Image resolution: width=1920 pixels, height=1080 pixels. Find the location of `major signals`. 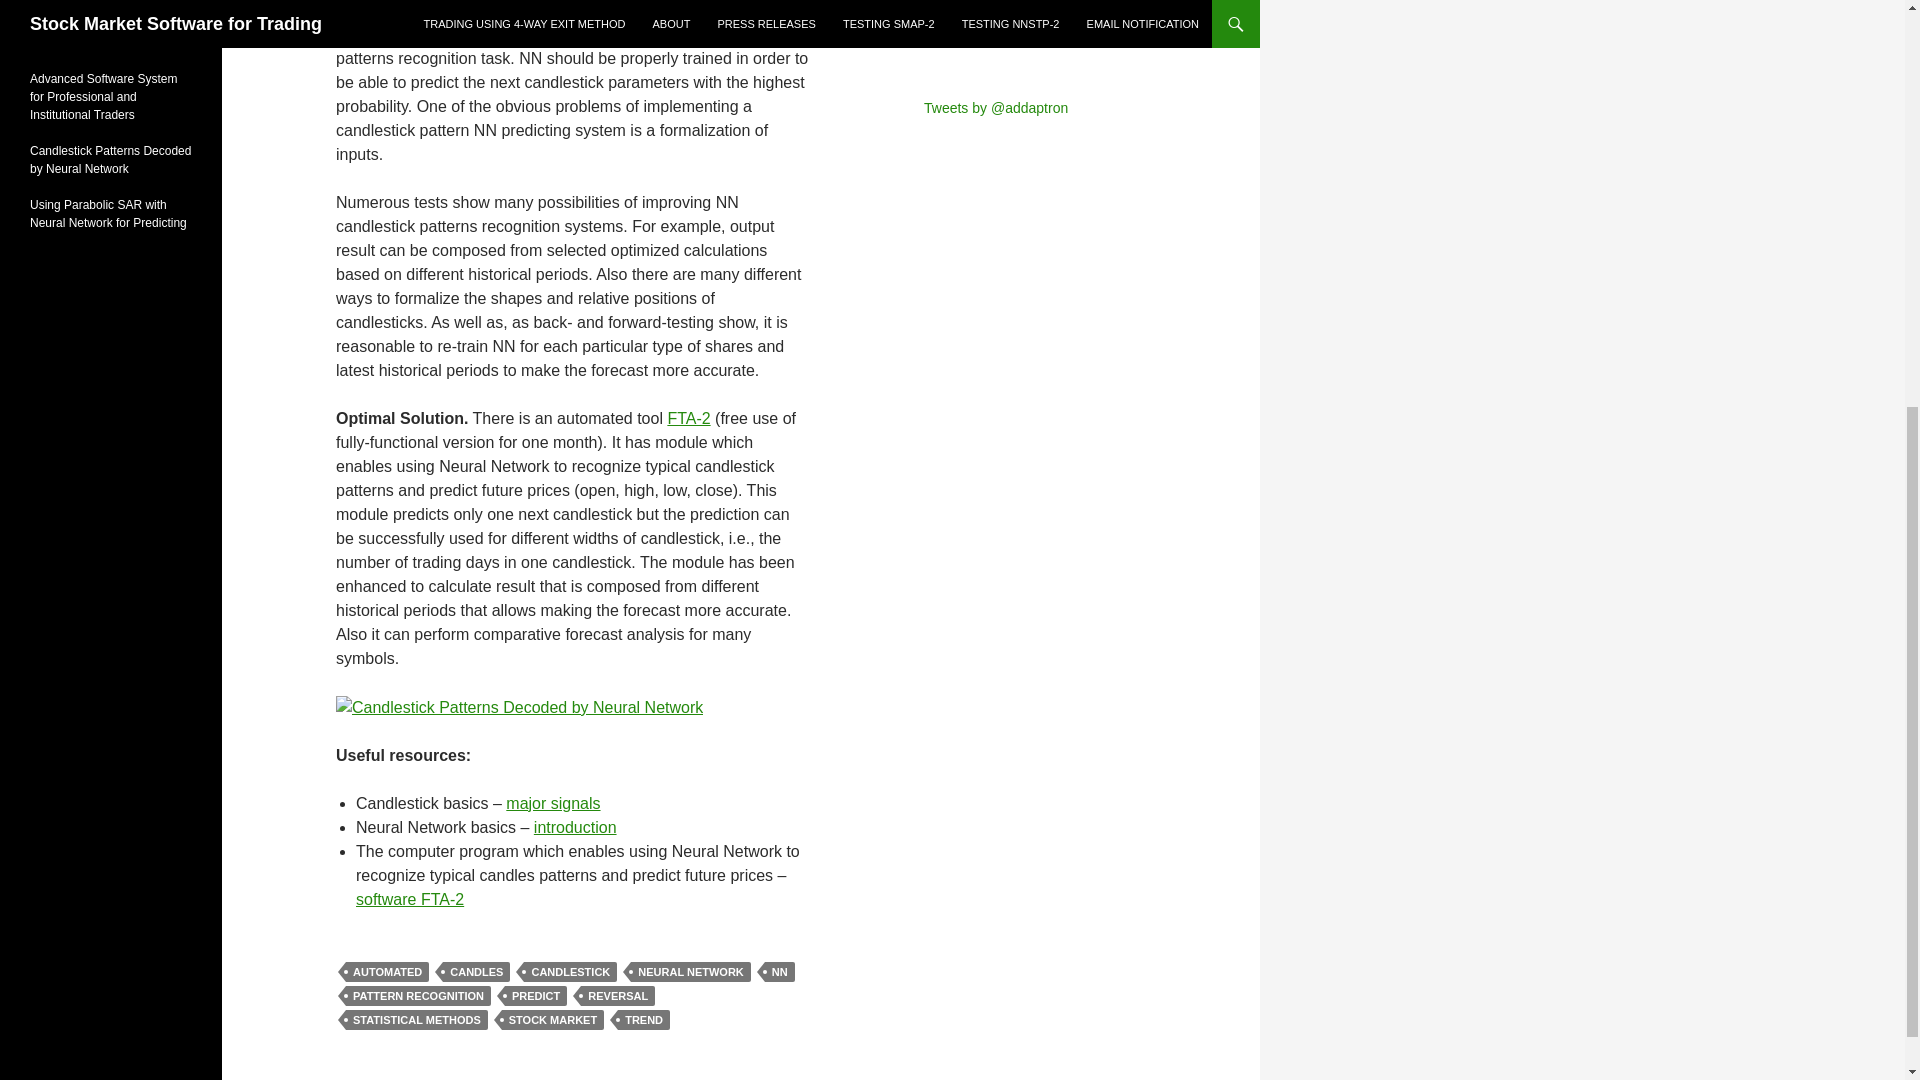

major signals is located at coordinates (552, 803).